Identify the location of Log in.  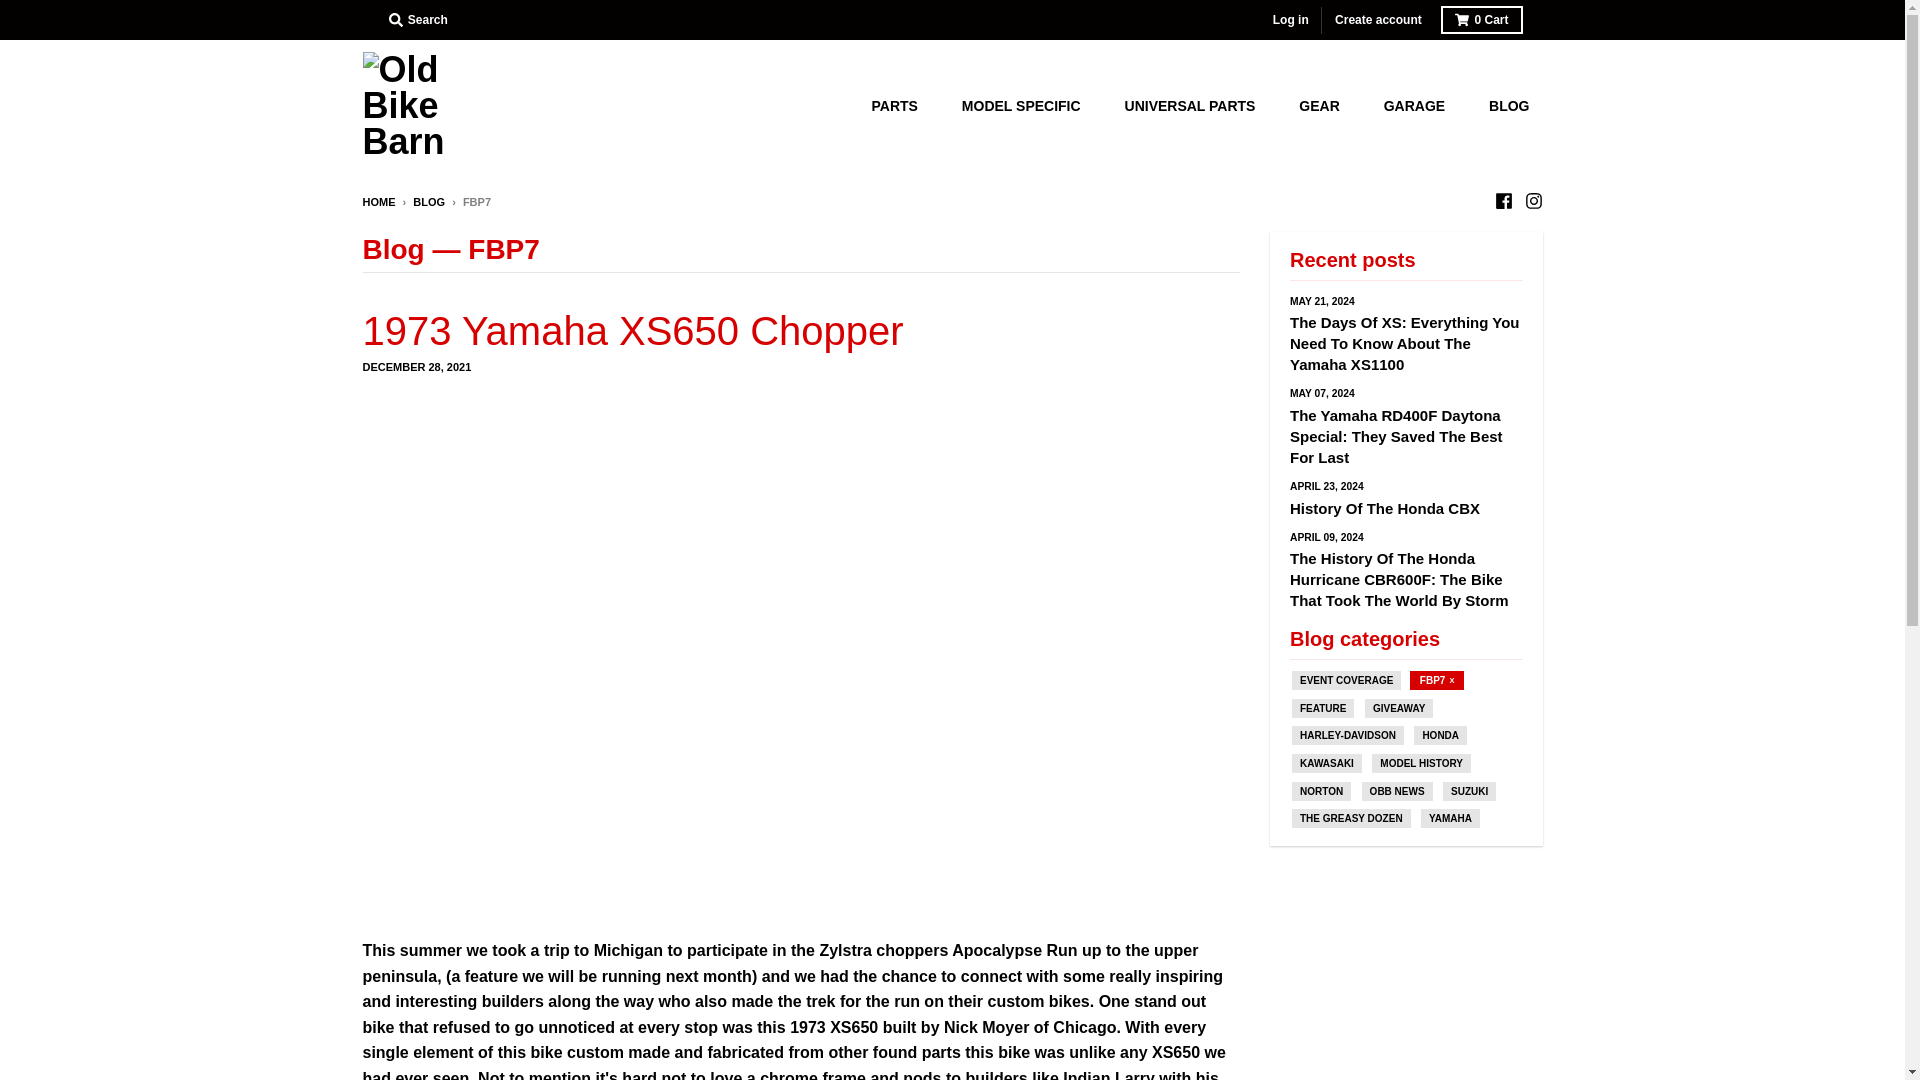
(1291, 20).